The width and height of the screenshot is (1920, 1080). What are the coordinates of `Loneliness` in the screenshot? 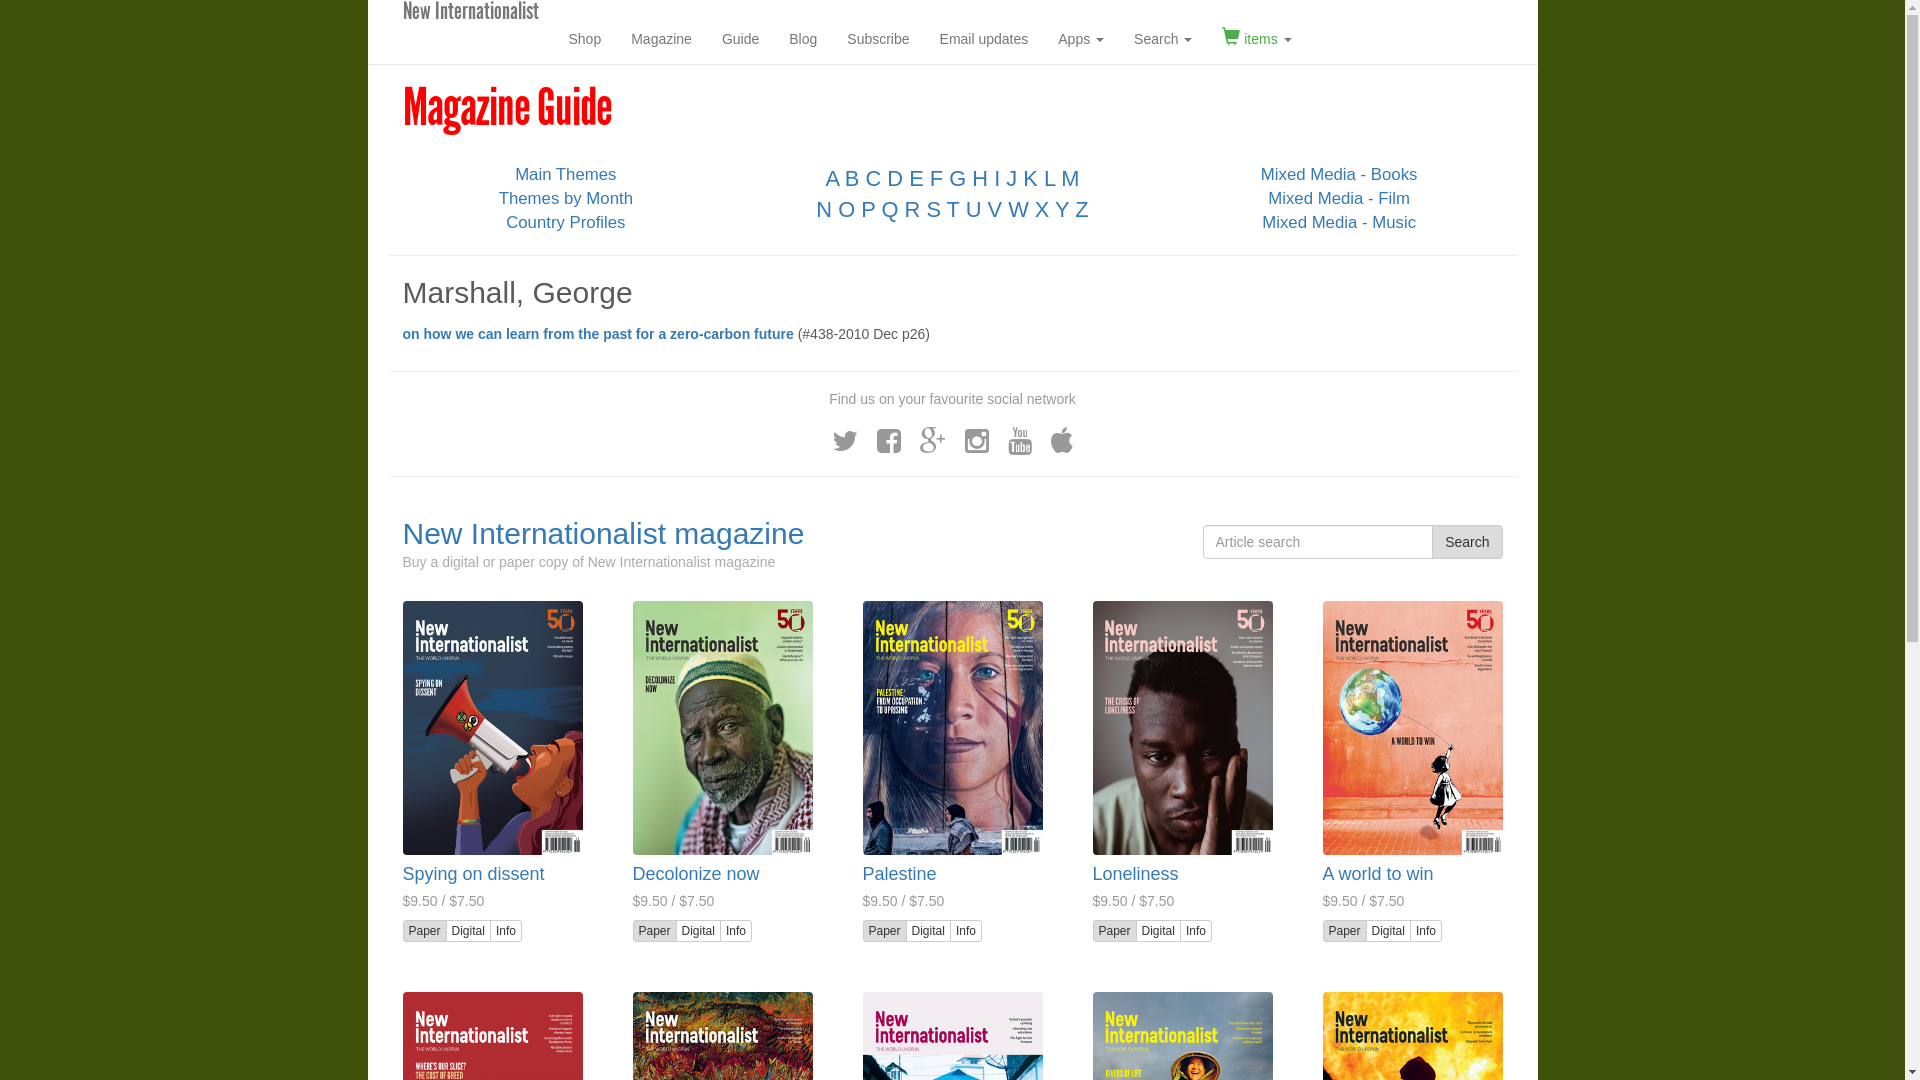 It's located at (1135, 874).